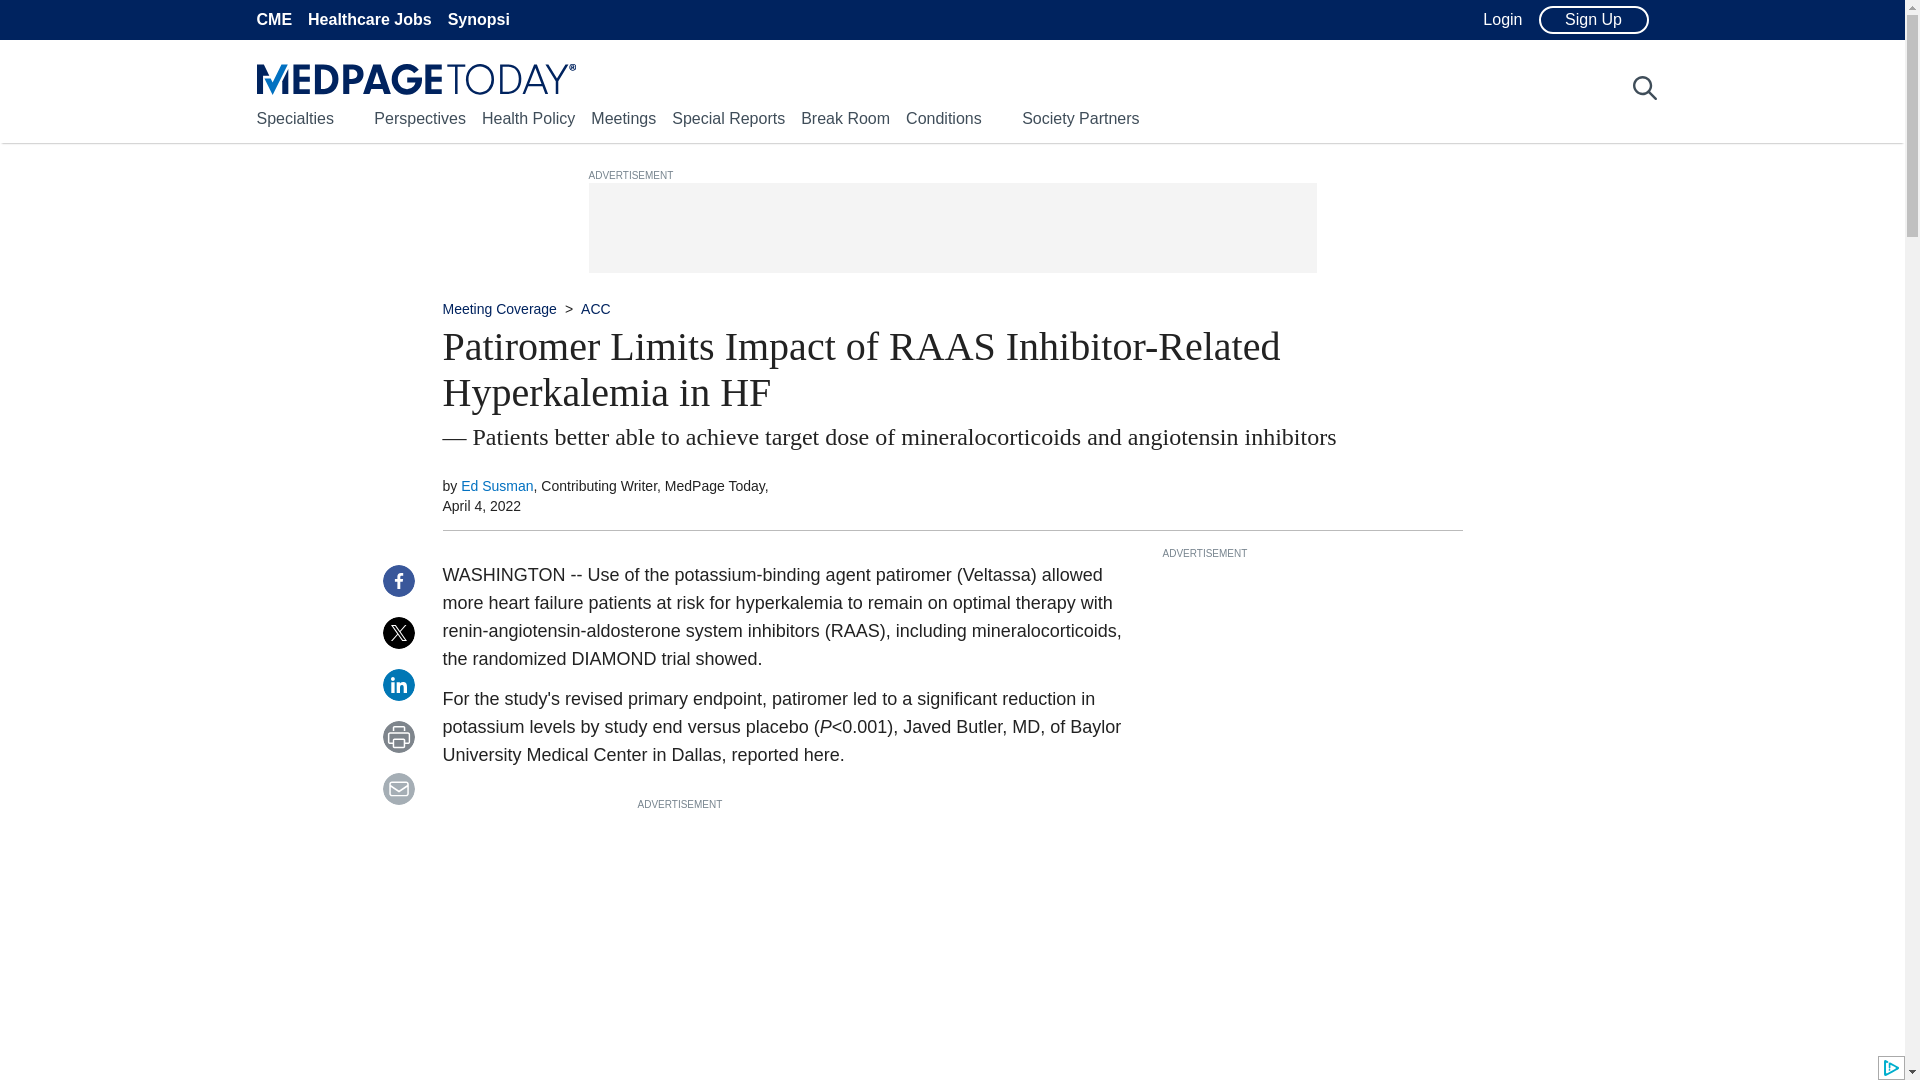 This screenshot has height=1080, width=1920. What do you see at coordinates (398, 632) in the screenshot?
I see `Share on X. Opens in a new tab or window` at bounding box center [398, 632].